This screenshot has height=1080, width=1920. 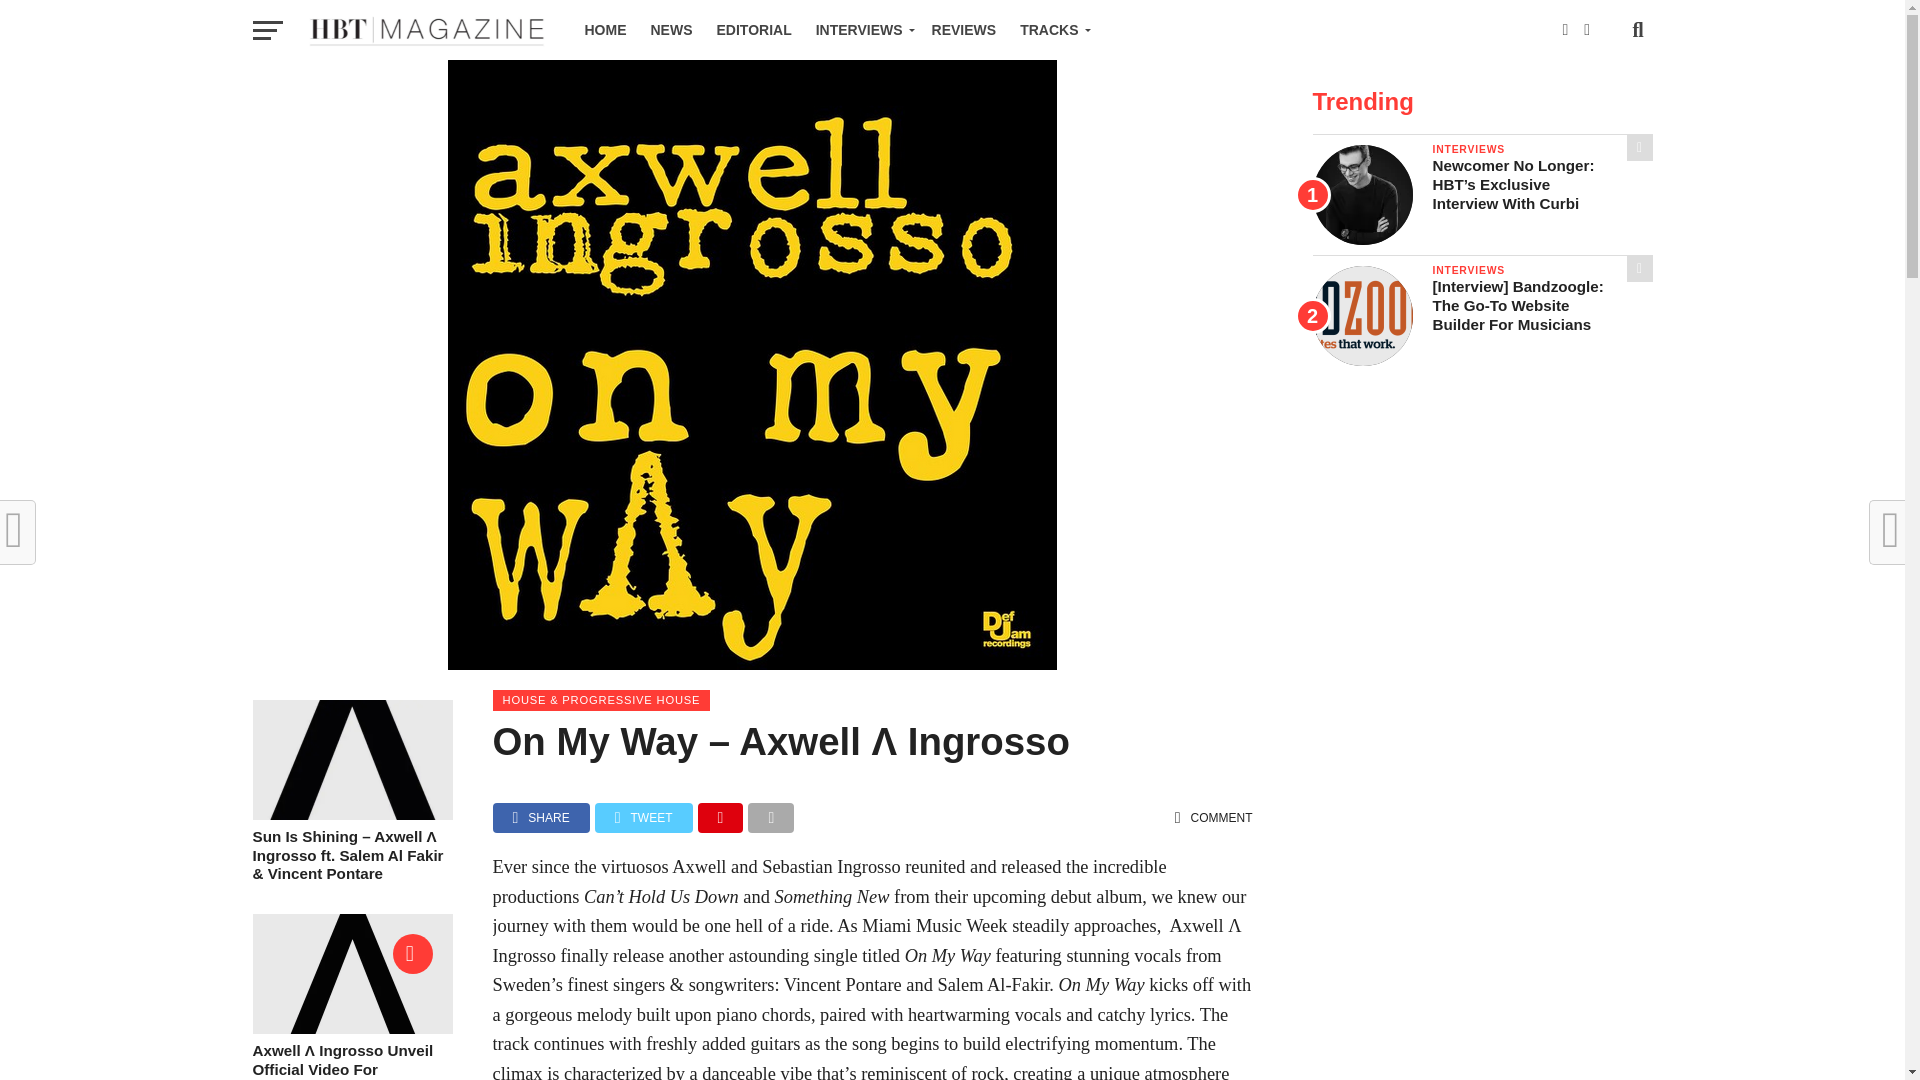 What do you see at coordinates (964, 30) in the screenshot?
I see `REVIEWS` at bounding box center [964, 30].